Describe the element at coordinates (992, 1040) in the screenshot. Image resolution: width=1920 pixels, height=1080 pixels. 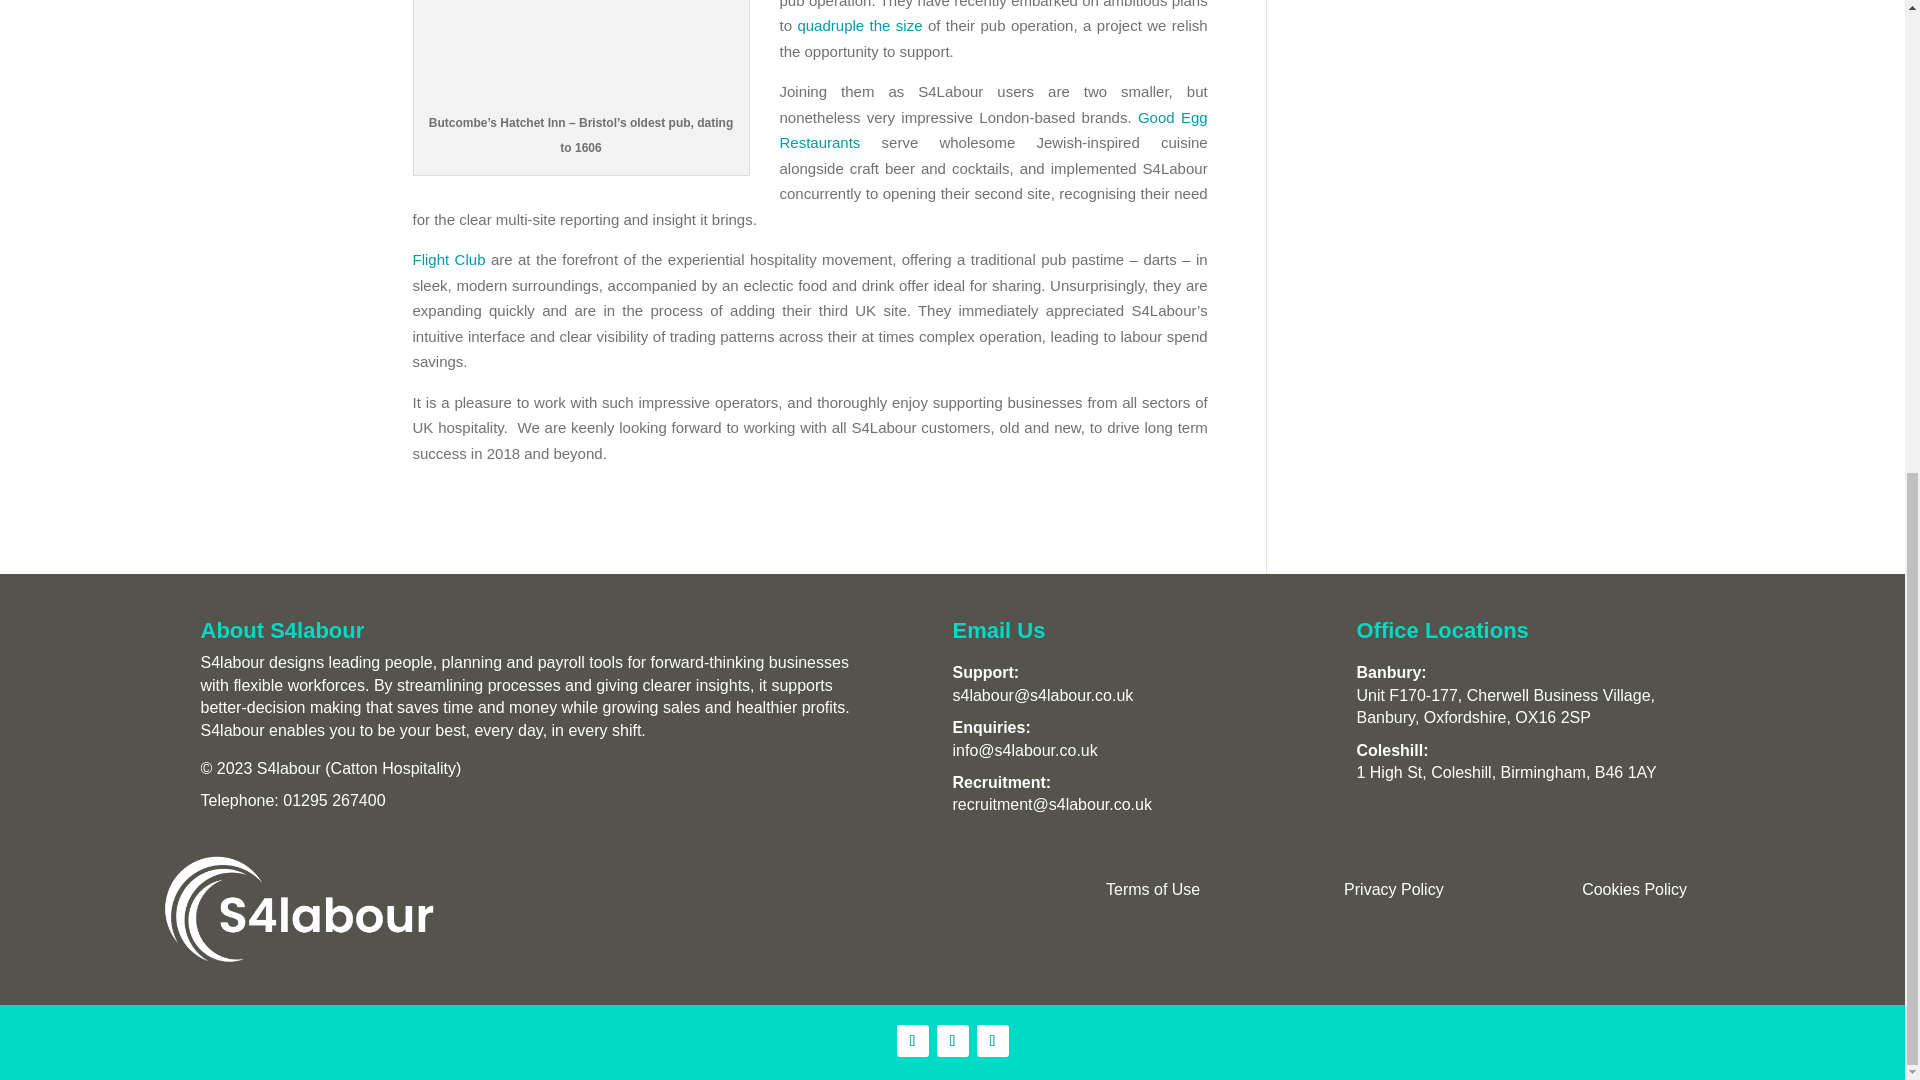
I see `Follow on Facebook` at that location.